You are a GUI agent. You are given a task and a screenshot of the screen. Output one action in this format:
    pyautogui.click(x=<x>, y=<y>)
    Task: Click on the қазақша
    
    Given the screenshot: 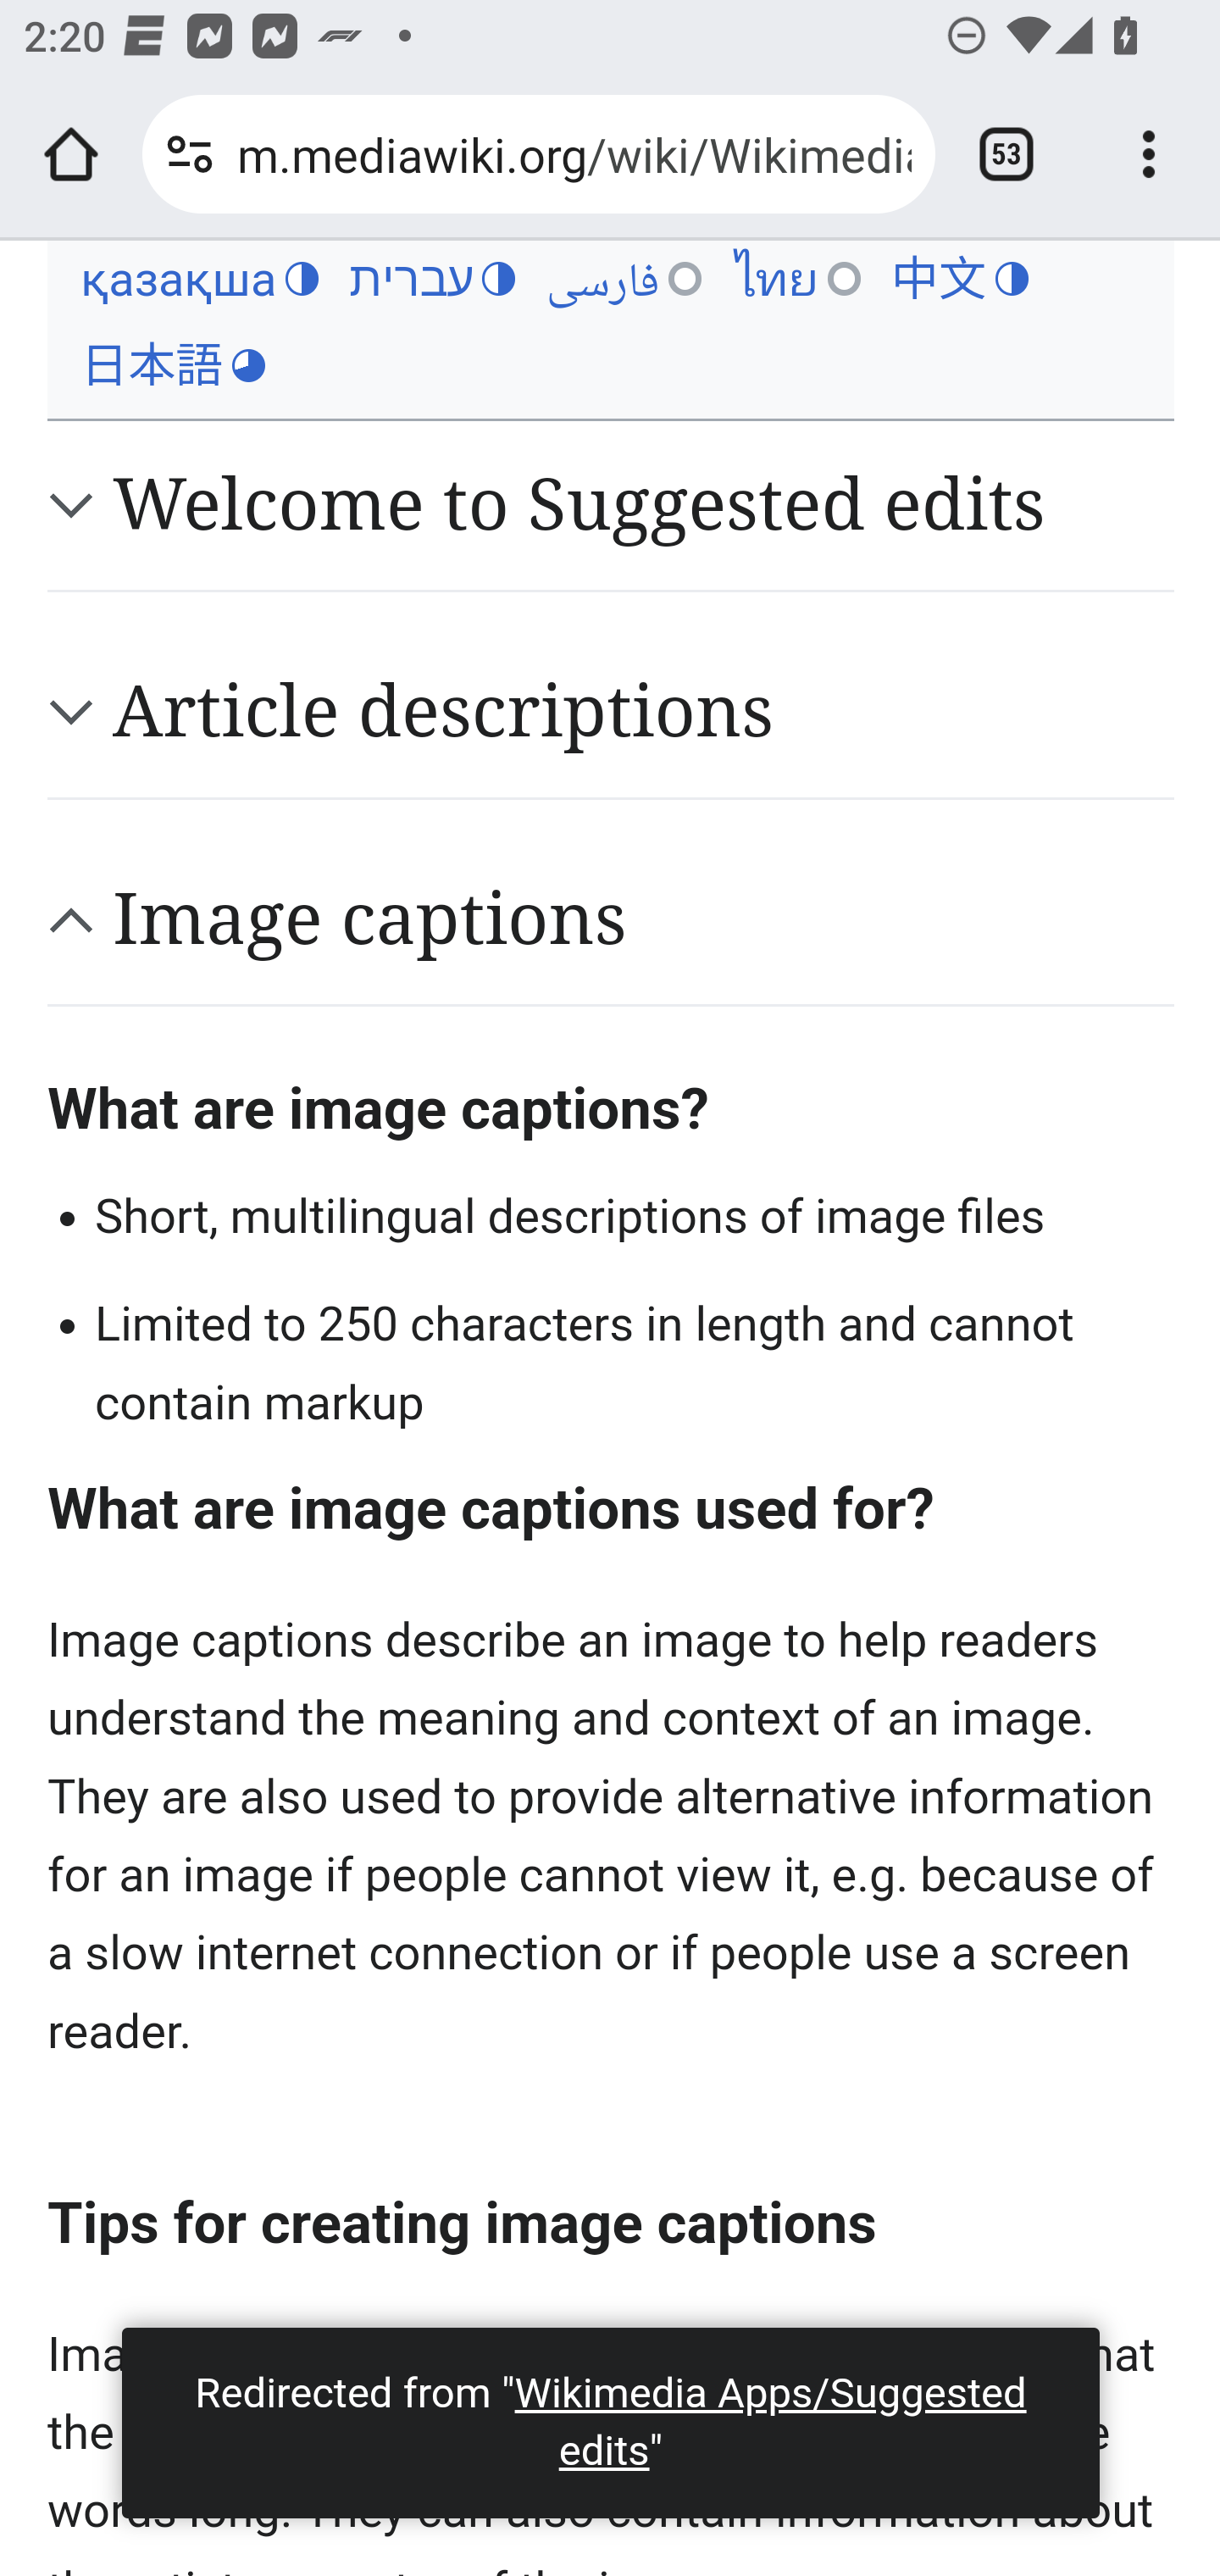 What is the action you would take?
    pyautogui.click(x=199, y=280)
    